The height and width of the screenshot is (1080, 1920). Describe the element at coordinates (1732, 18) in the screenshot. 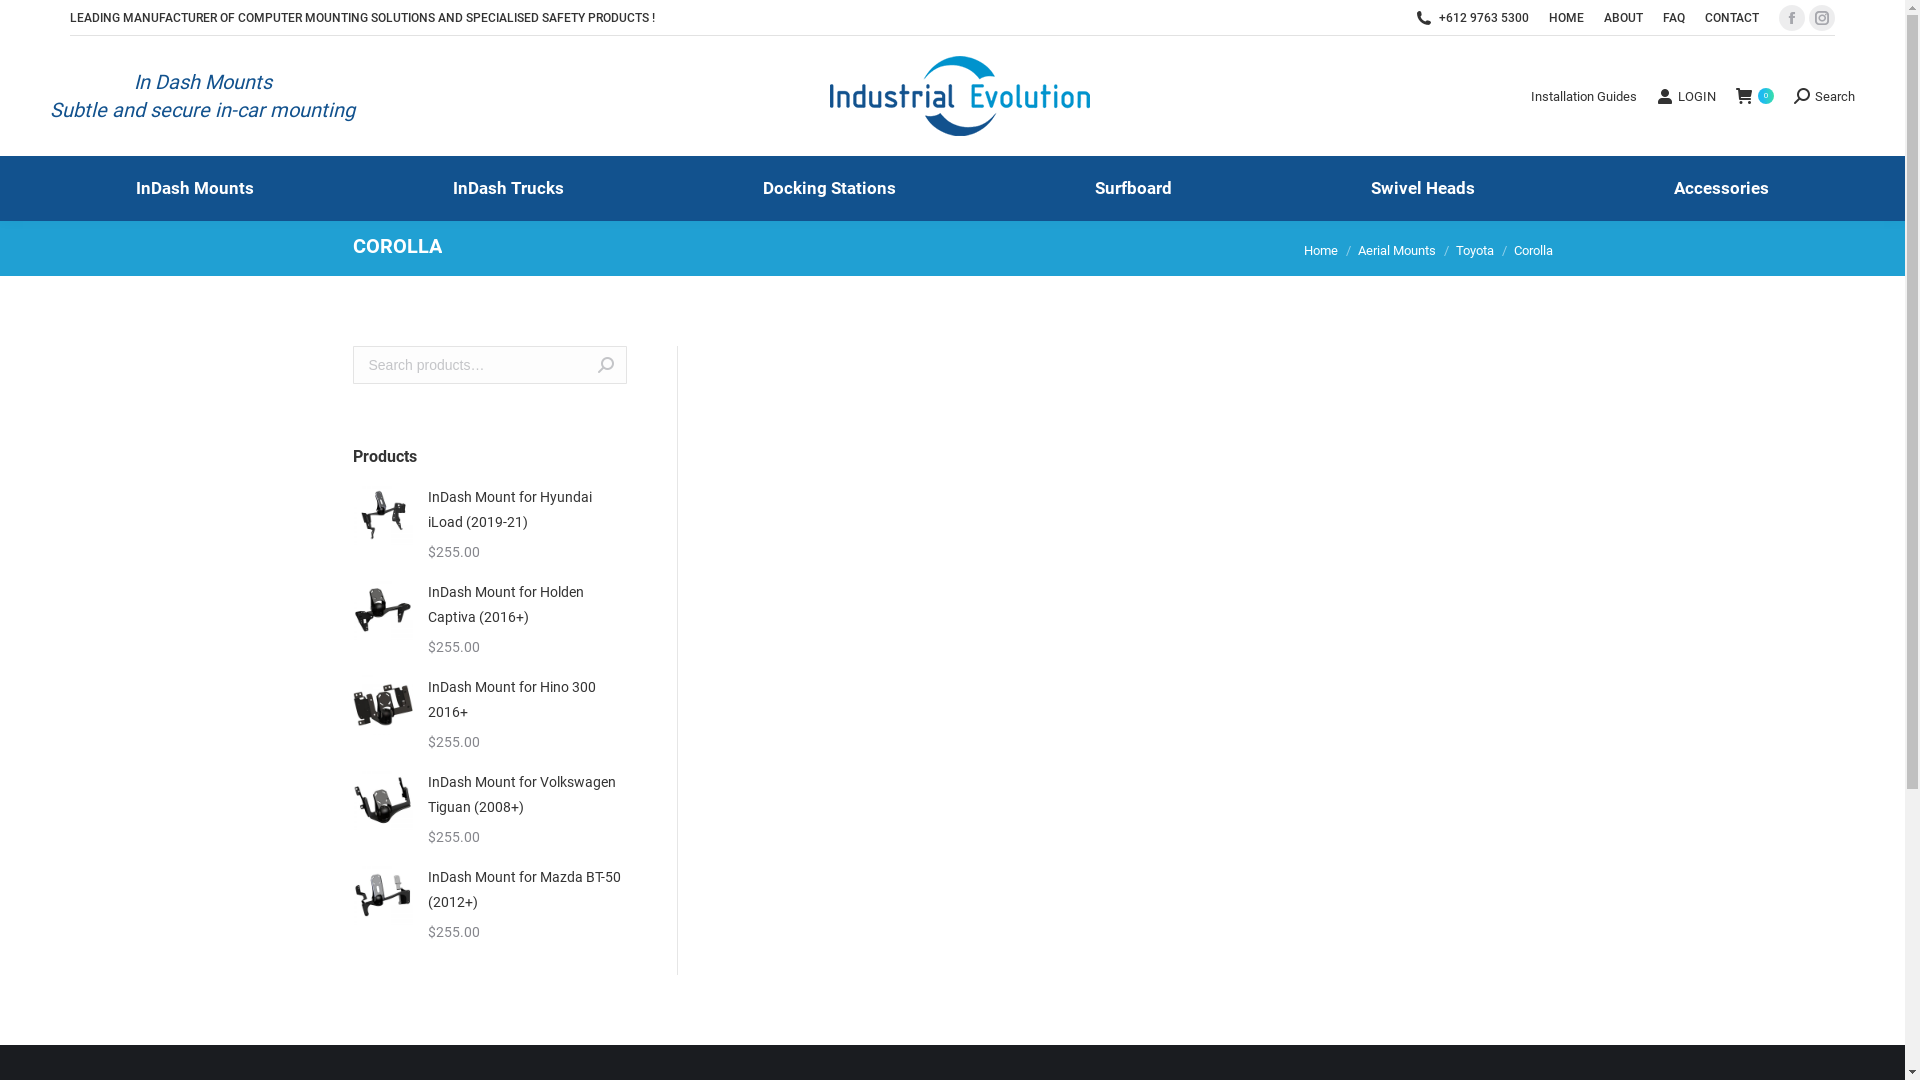

I see `CONTACT` at that location.